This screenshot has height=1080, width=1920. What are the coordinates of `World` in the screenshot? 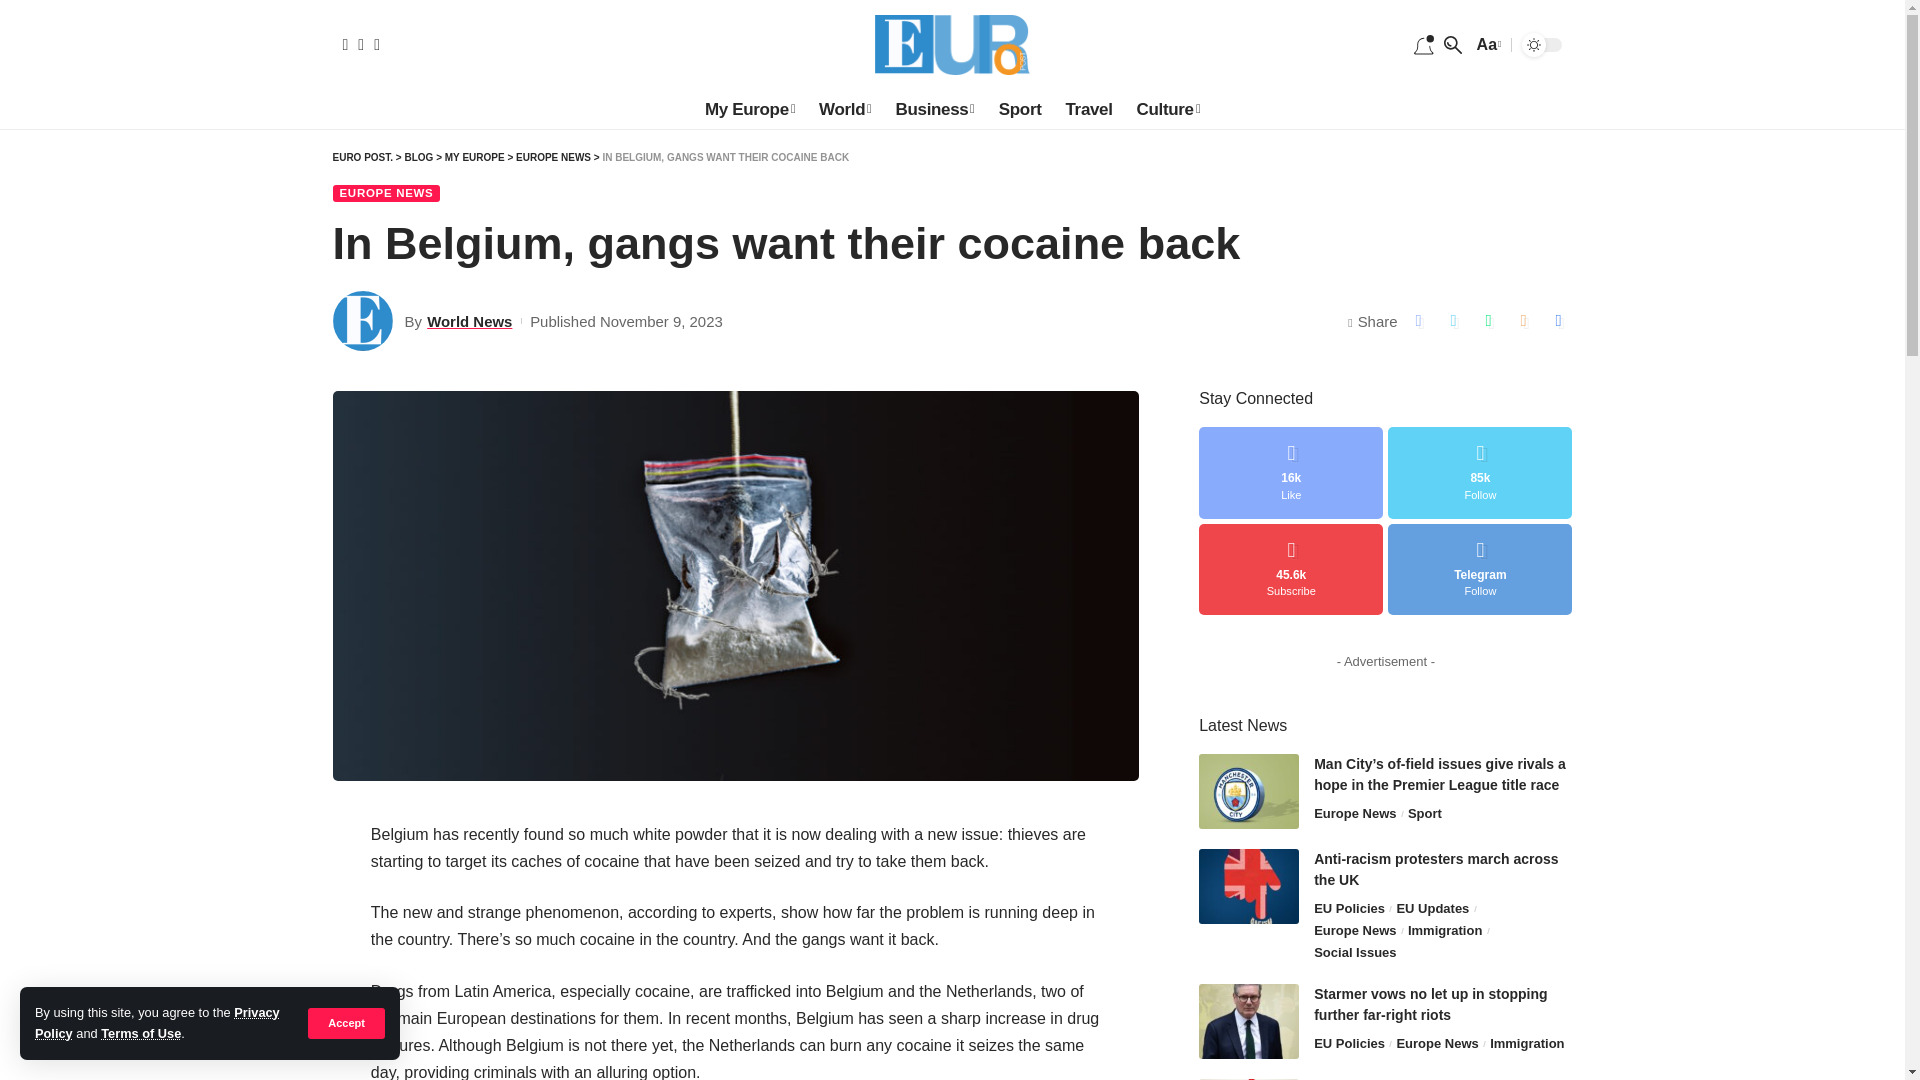 It's located at (844, 109).